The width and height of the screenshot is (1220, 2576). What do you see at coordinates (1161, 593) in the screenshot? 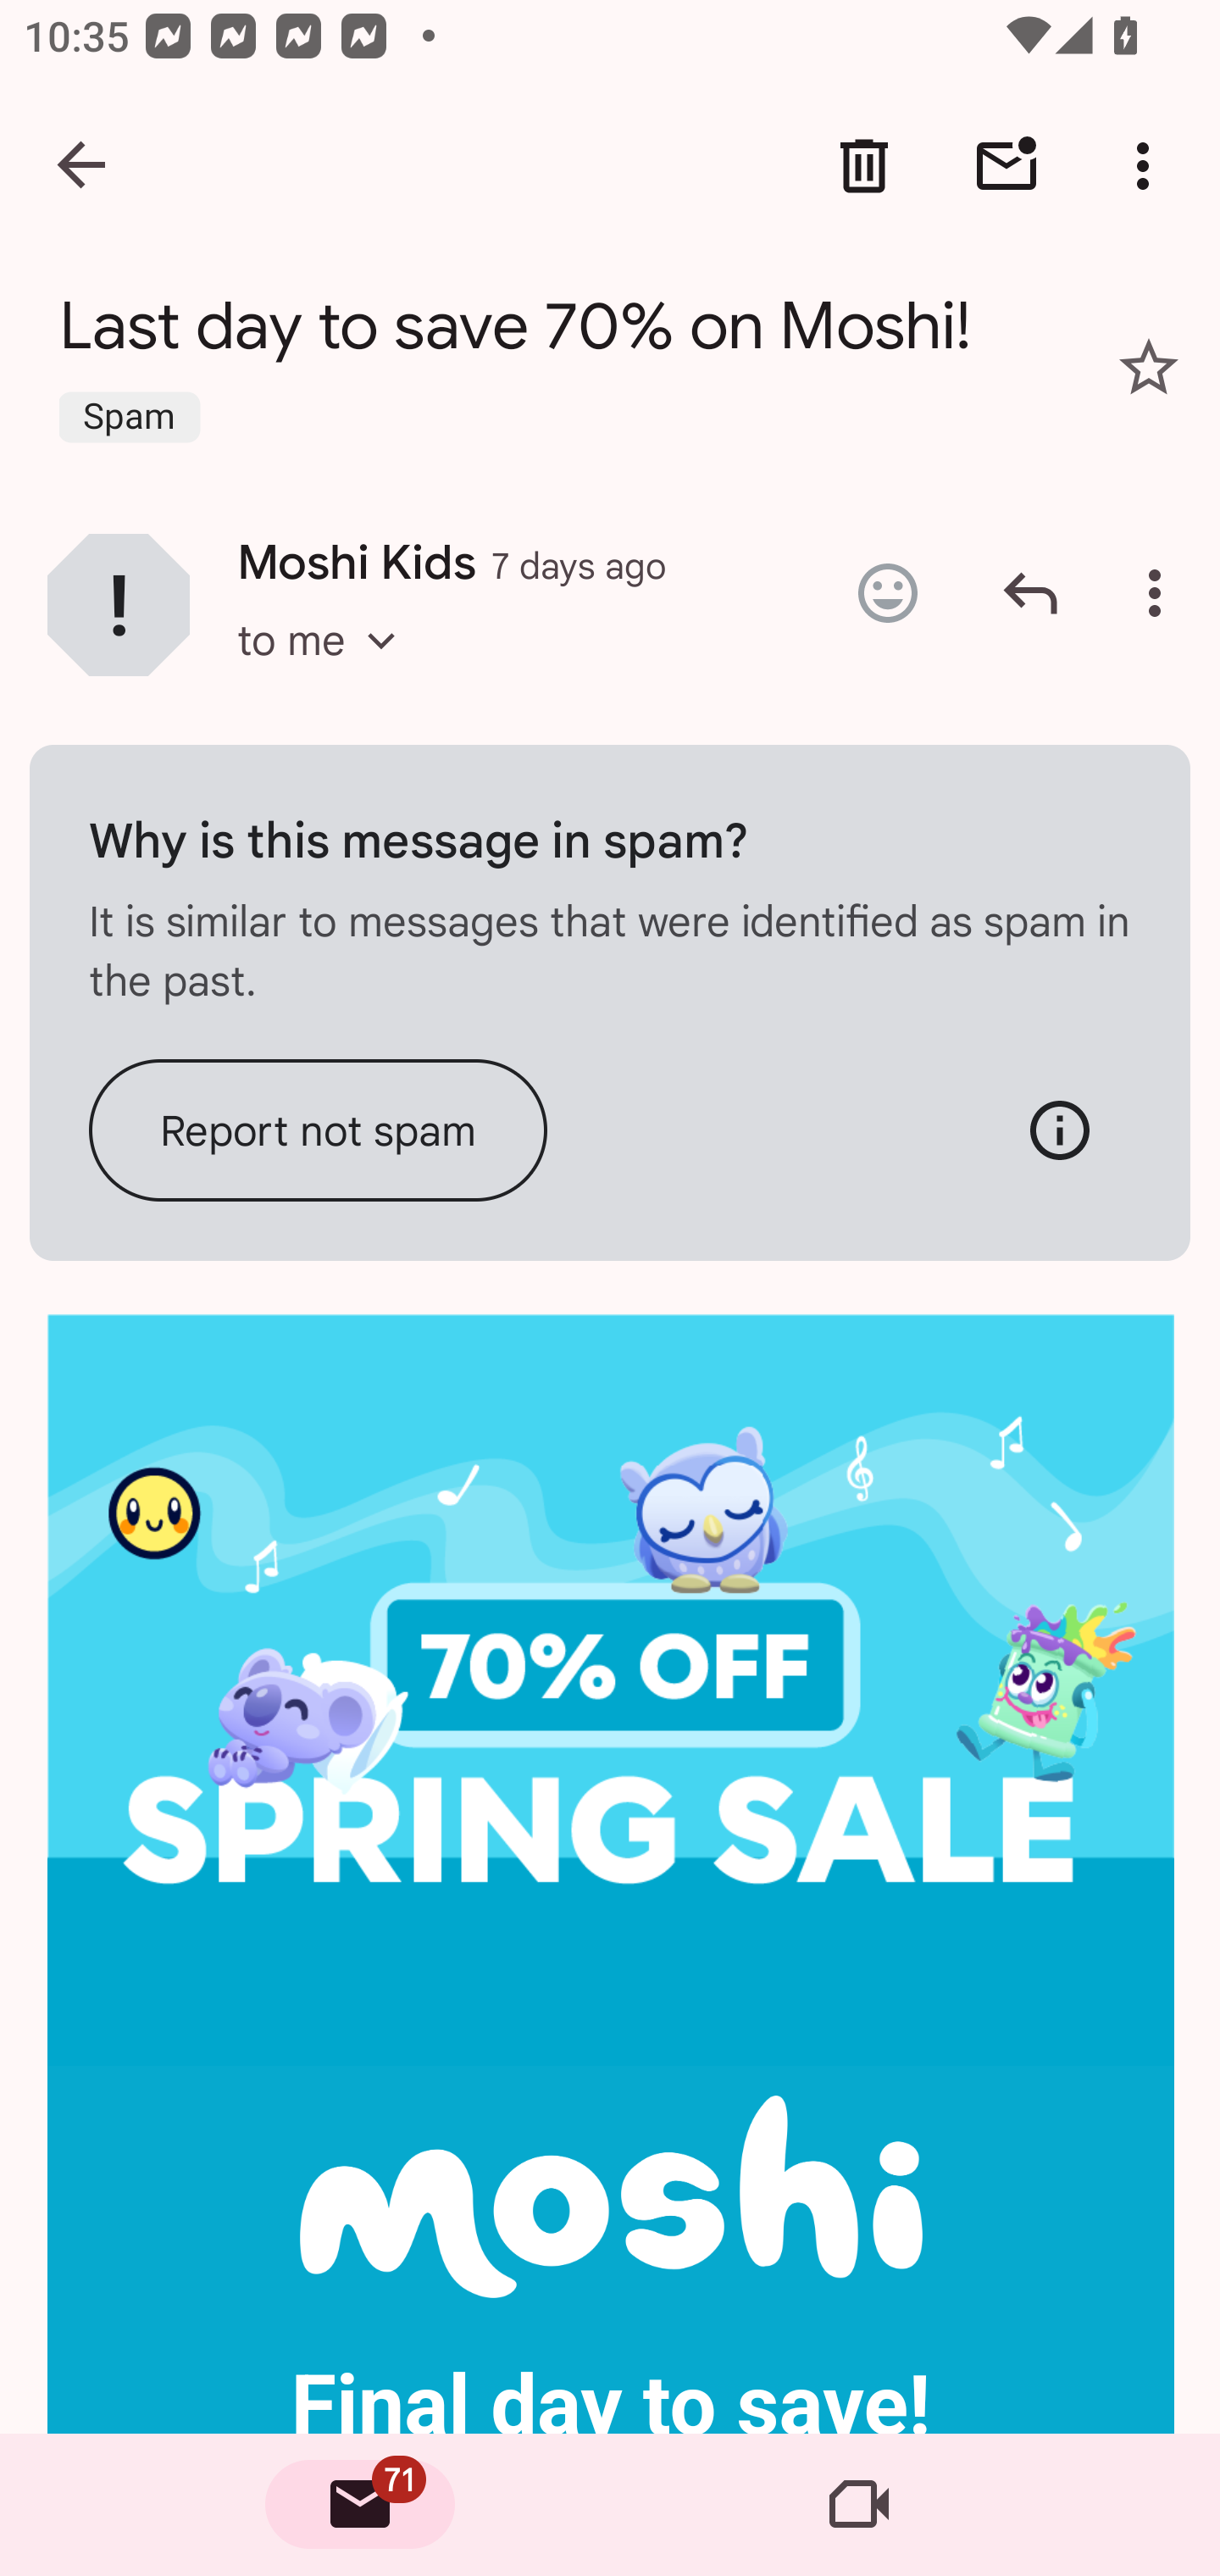
I see `More options` at bounding box center [1161, 593].